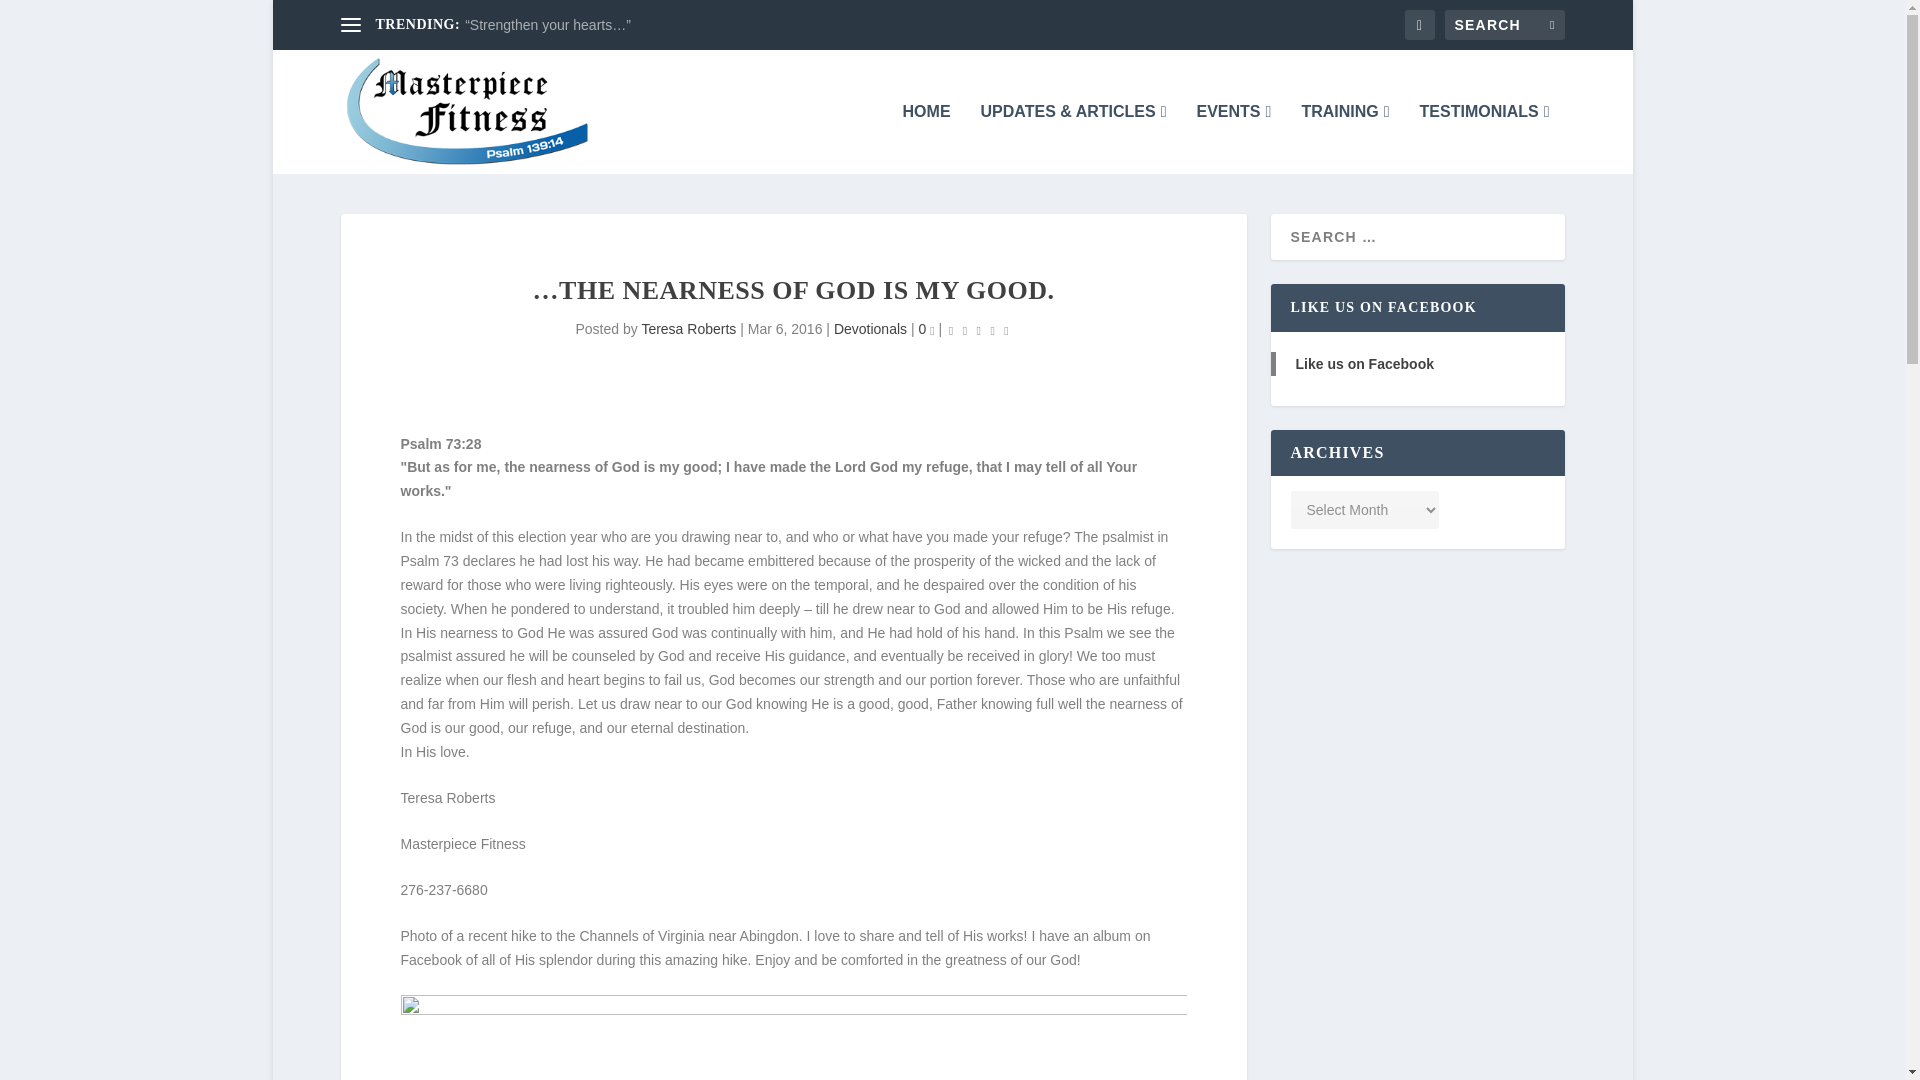 Image resolution: width=1920 pixels, height=1080 pixels. I want to click on Posts by Teresa Roberts, so click(688, 328).